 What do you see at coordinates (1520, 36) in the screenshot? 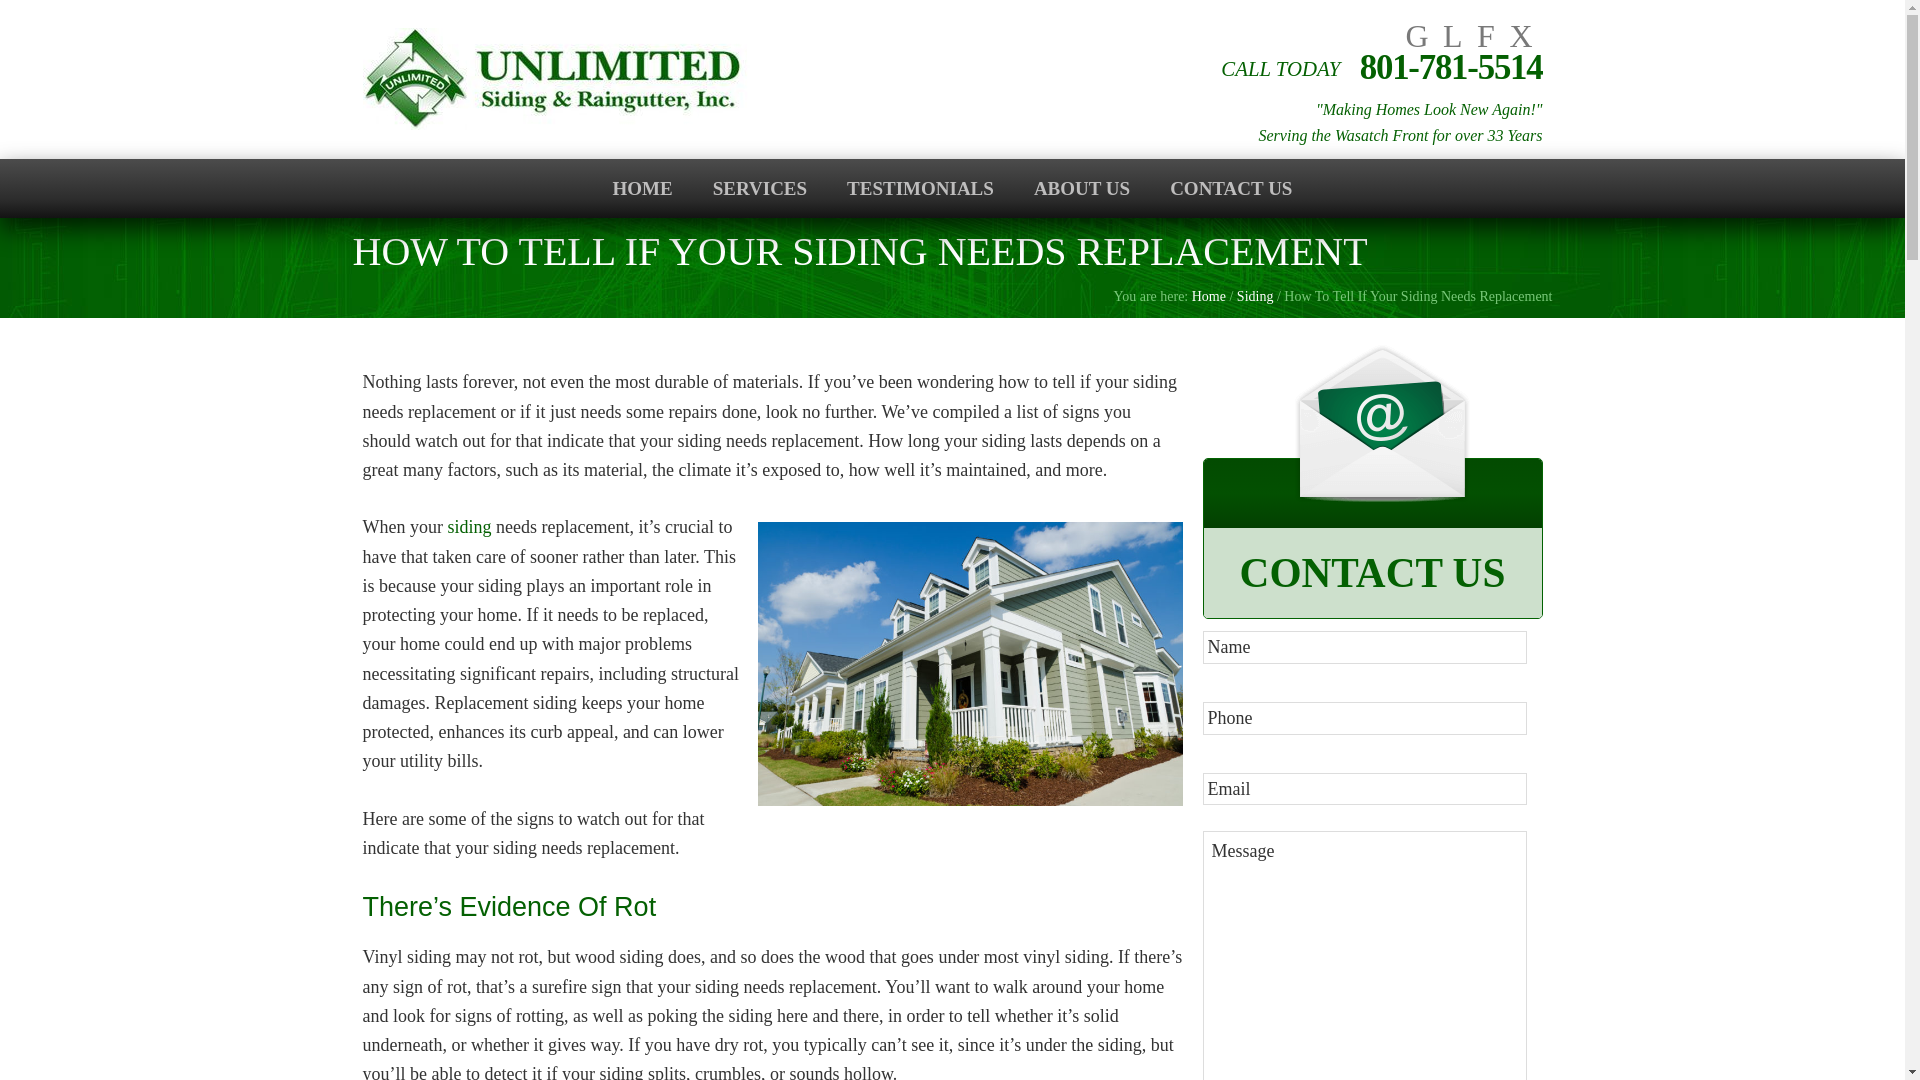
I see `X` at bounding box center [1520, 36].